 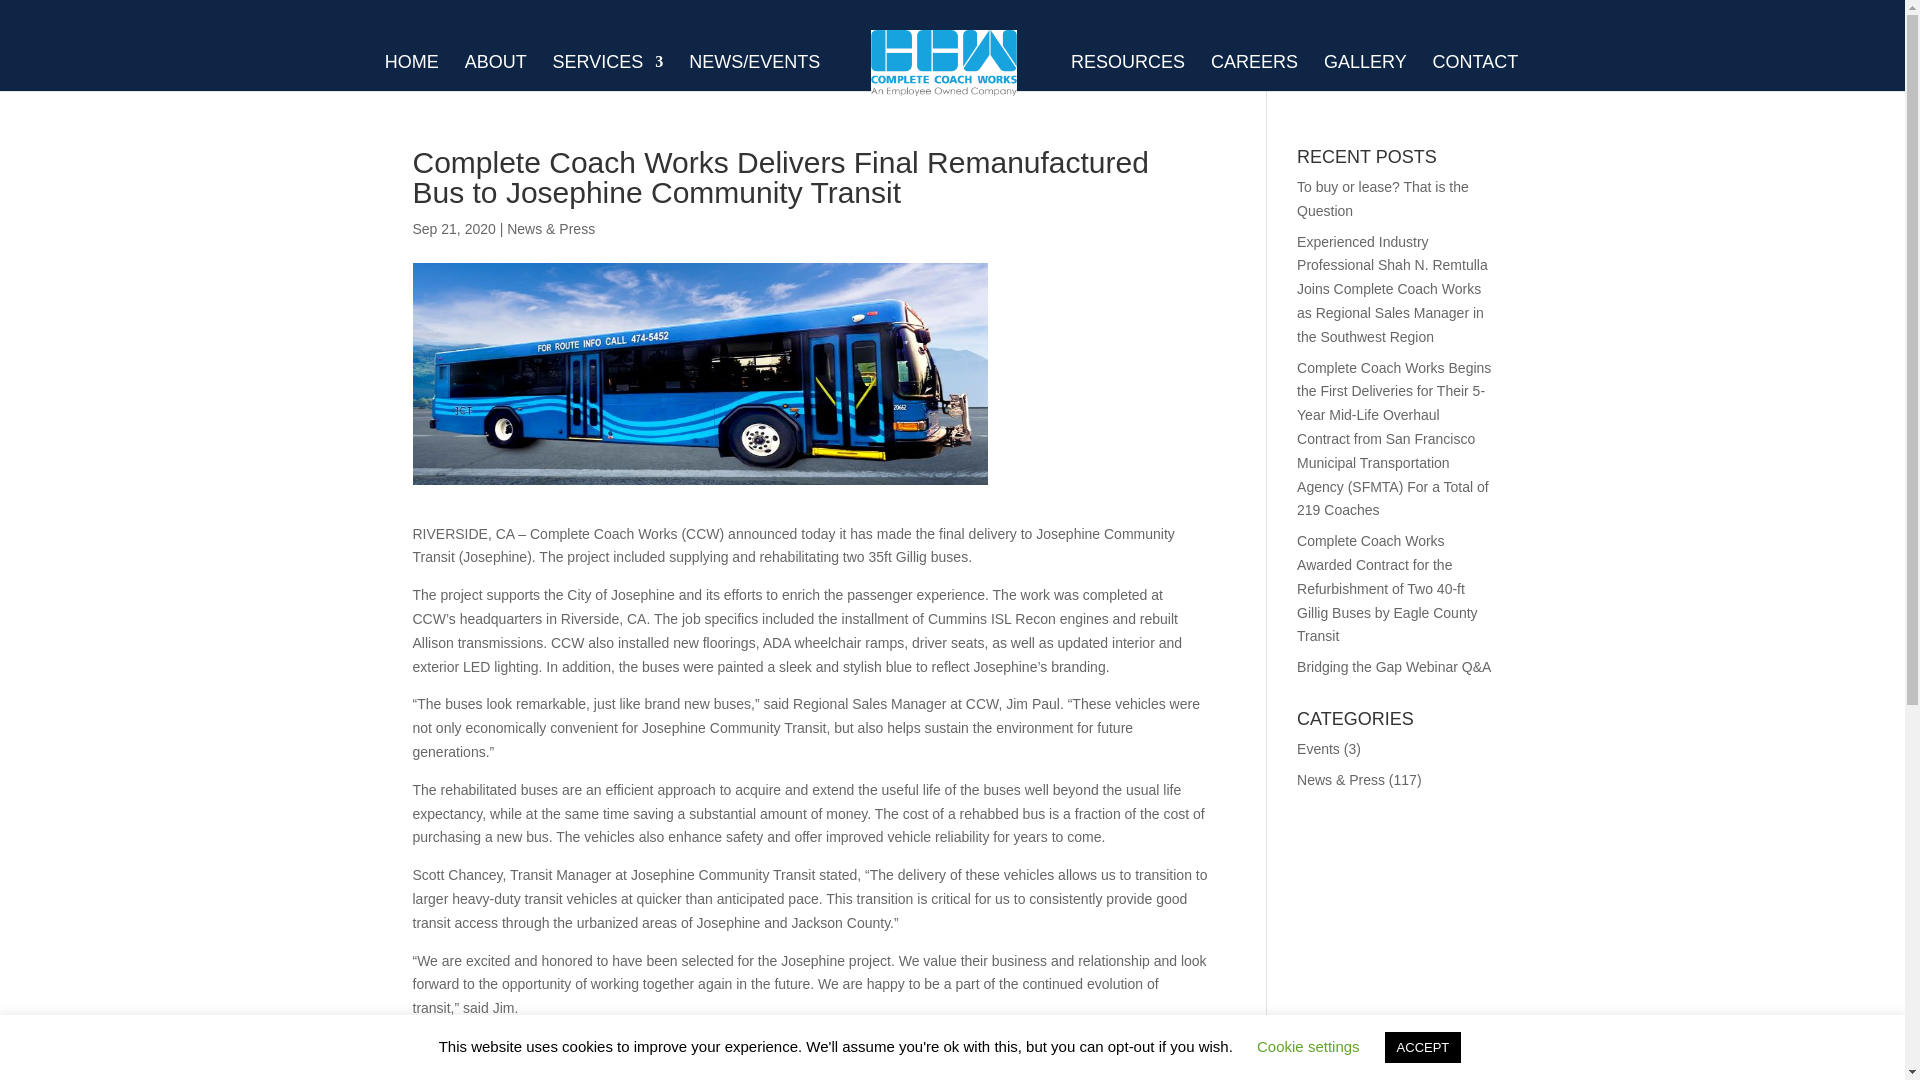 I want to click on HOME, so click(x=412, y=71).